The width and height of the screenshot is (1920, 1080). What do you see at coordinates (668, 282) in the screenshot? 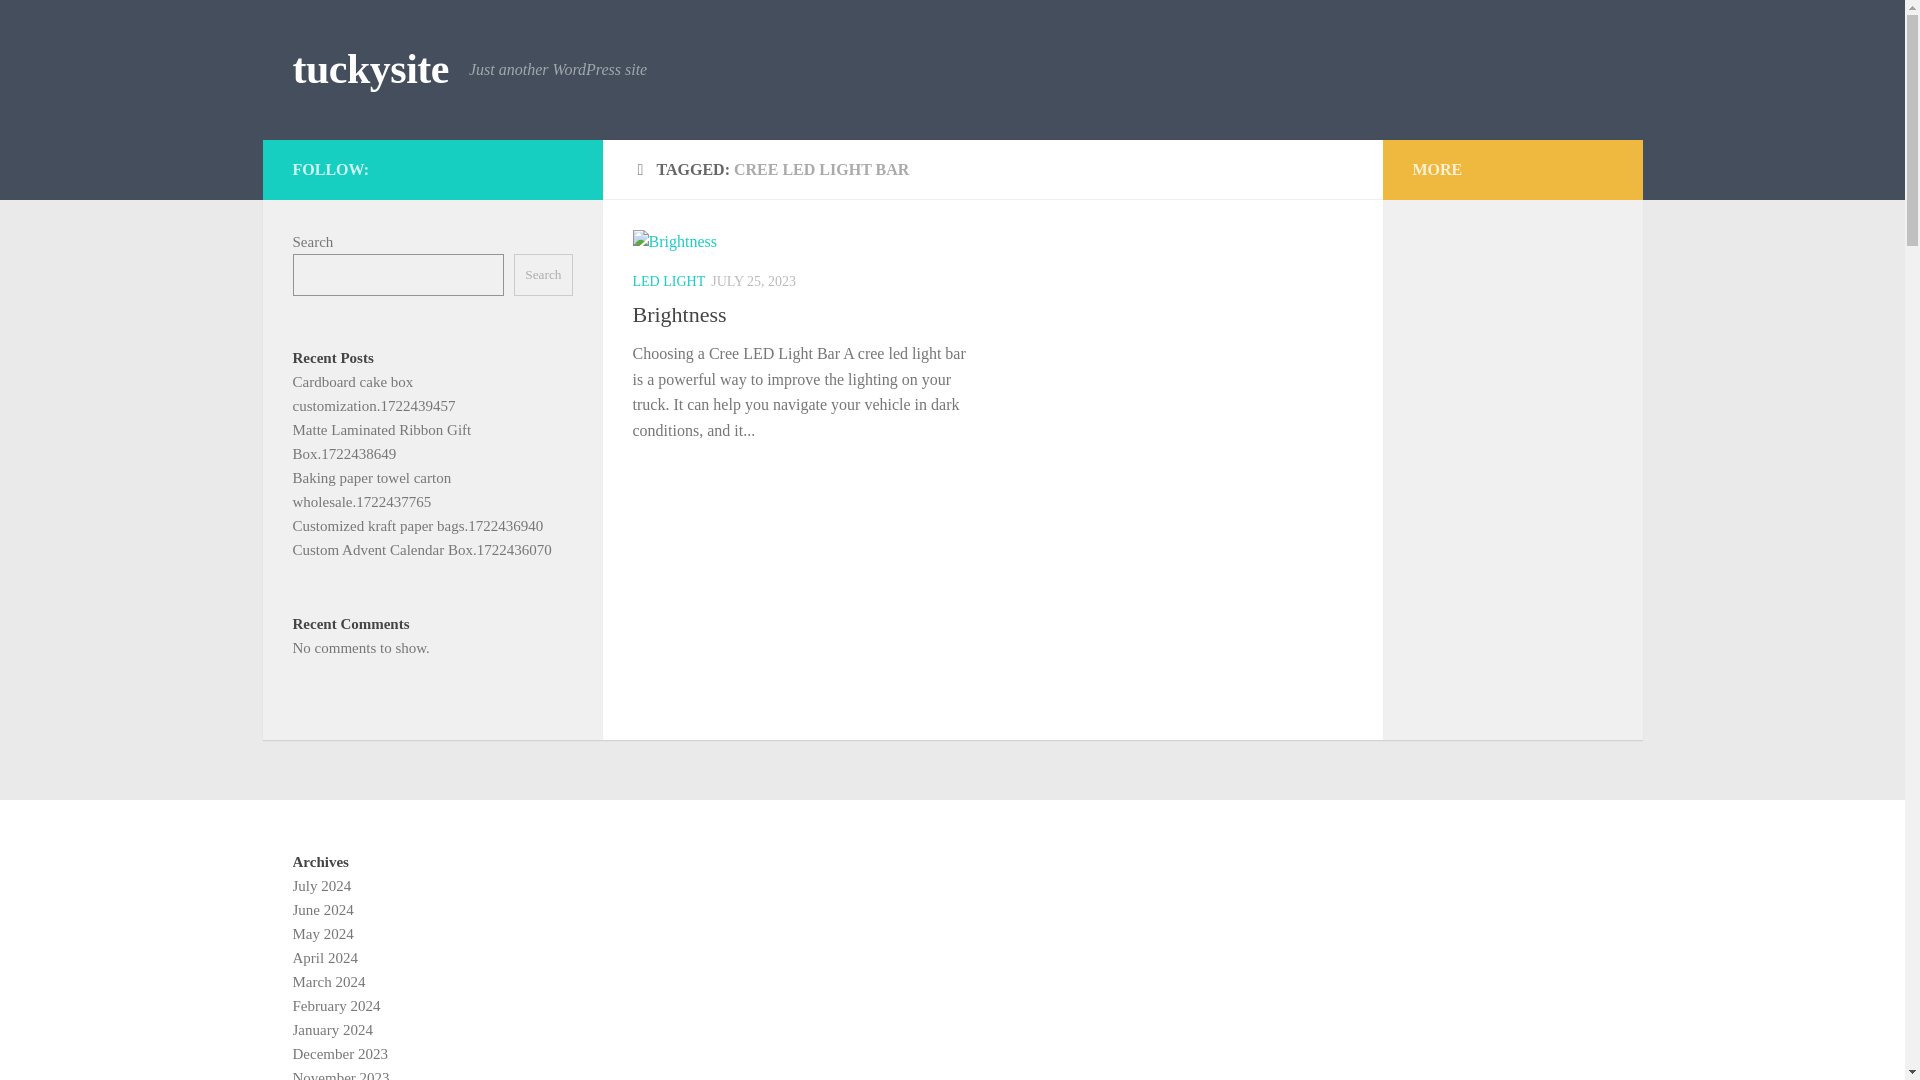
I see `LED LIGHT` at bounding box center [668, 282].